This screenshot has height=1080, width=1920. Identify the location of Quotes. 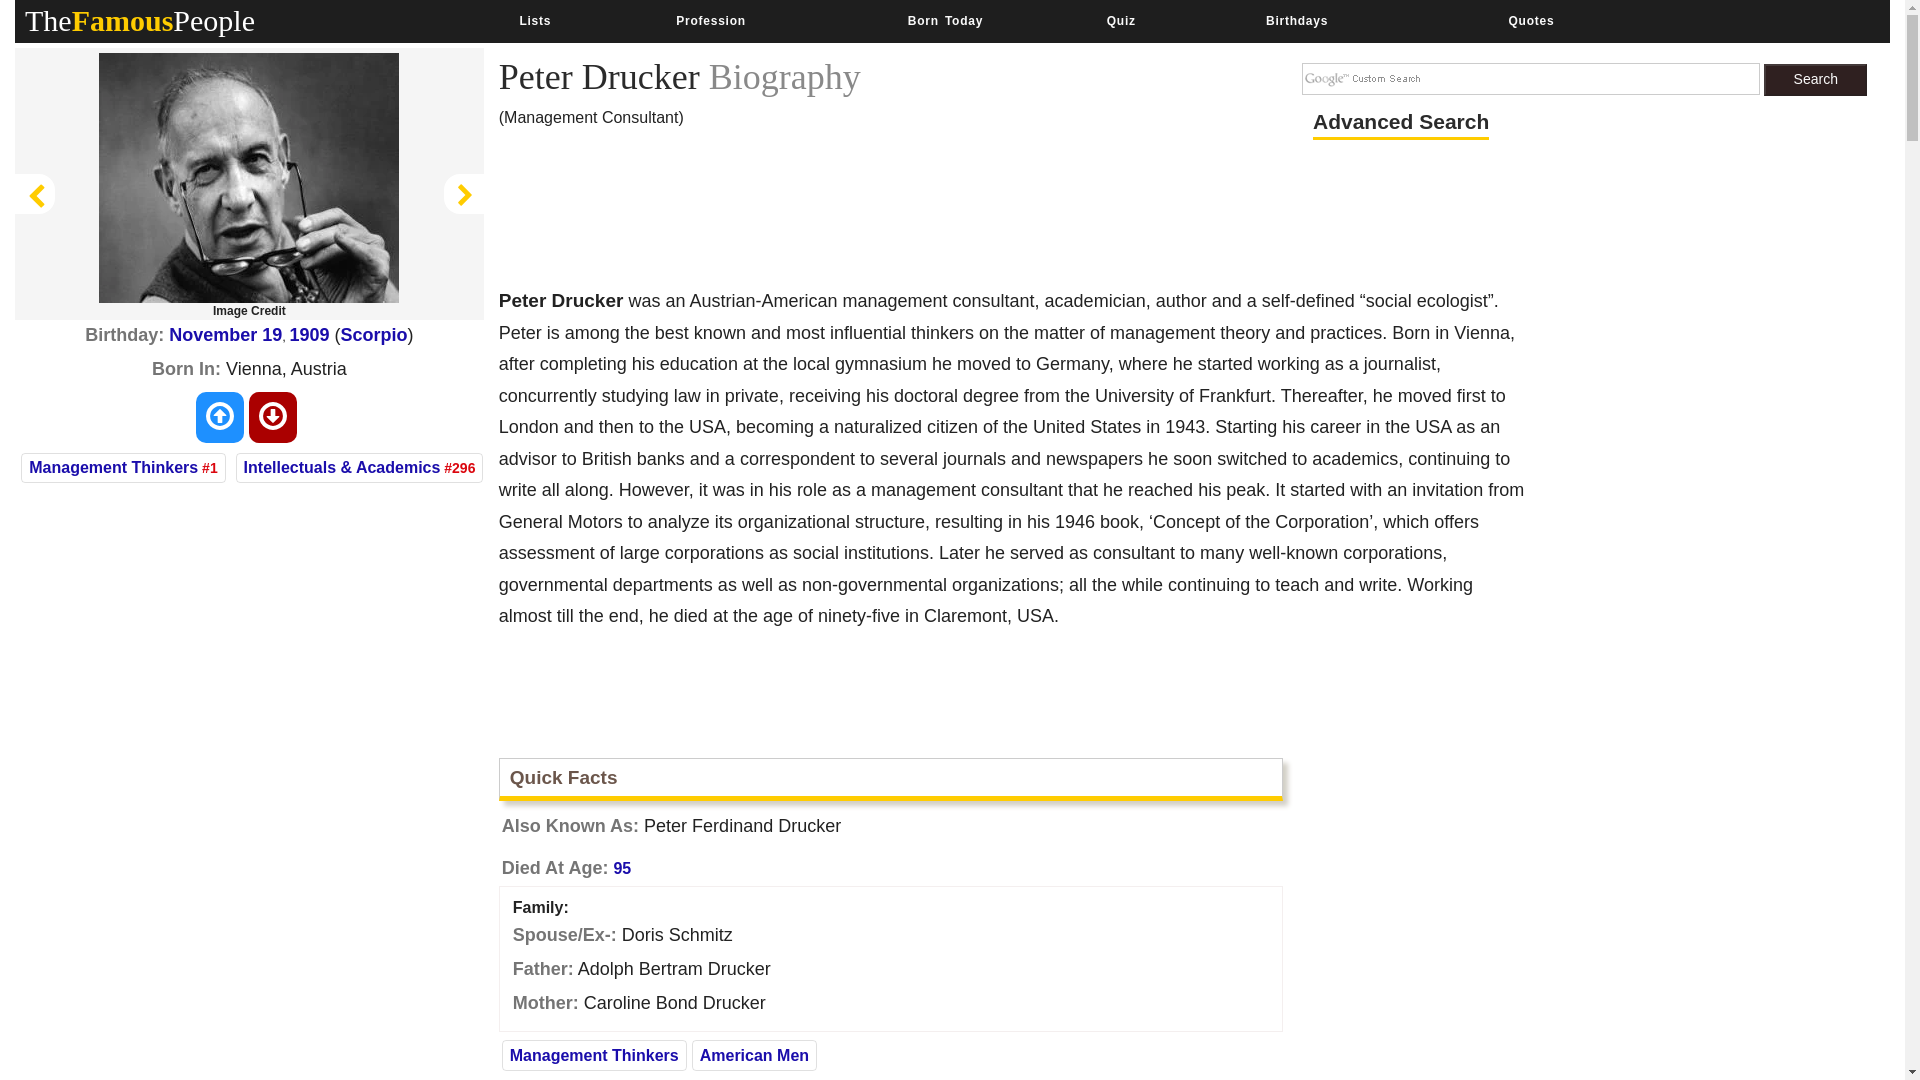
(1530, 21).